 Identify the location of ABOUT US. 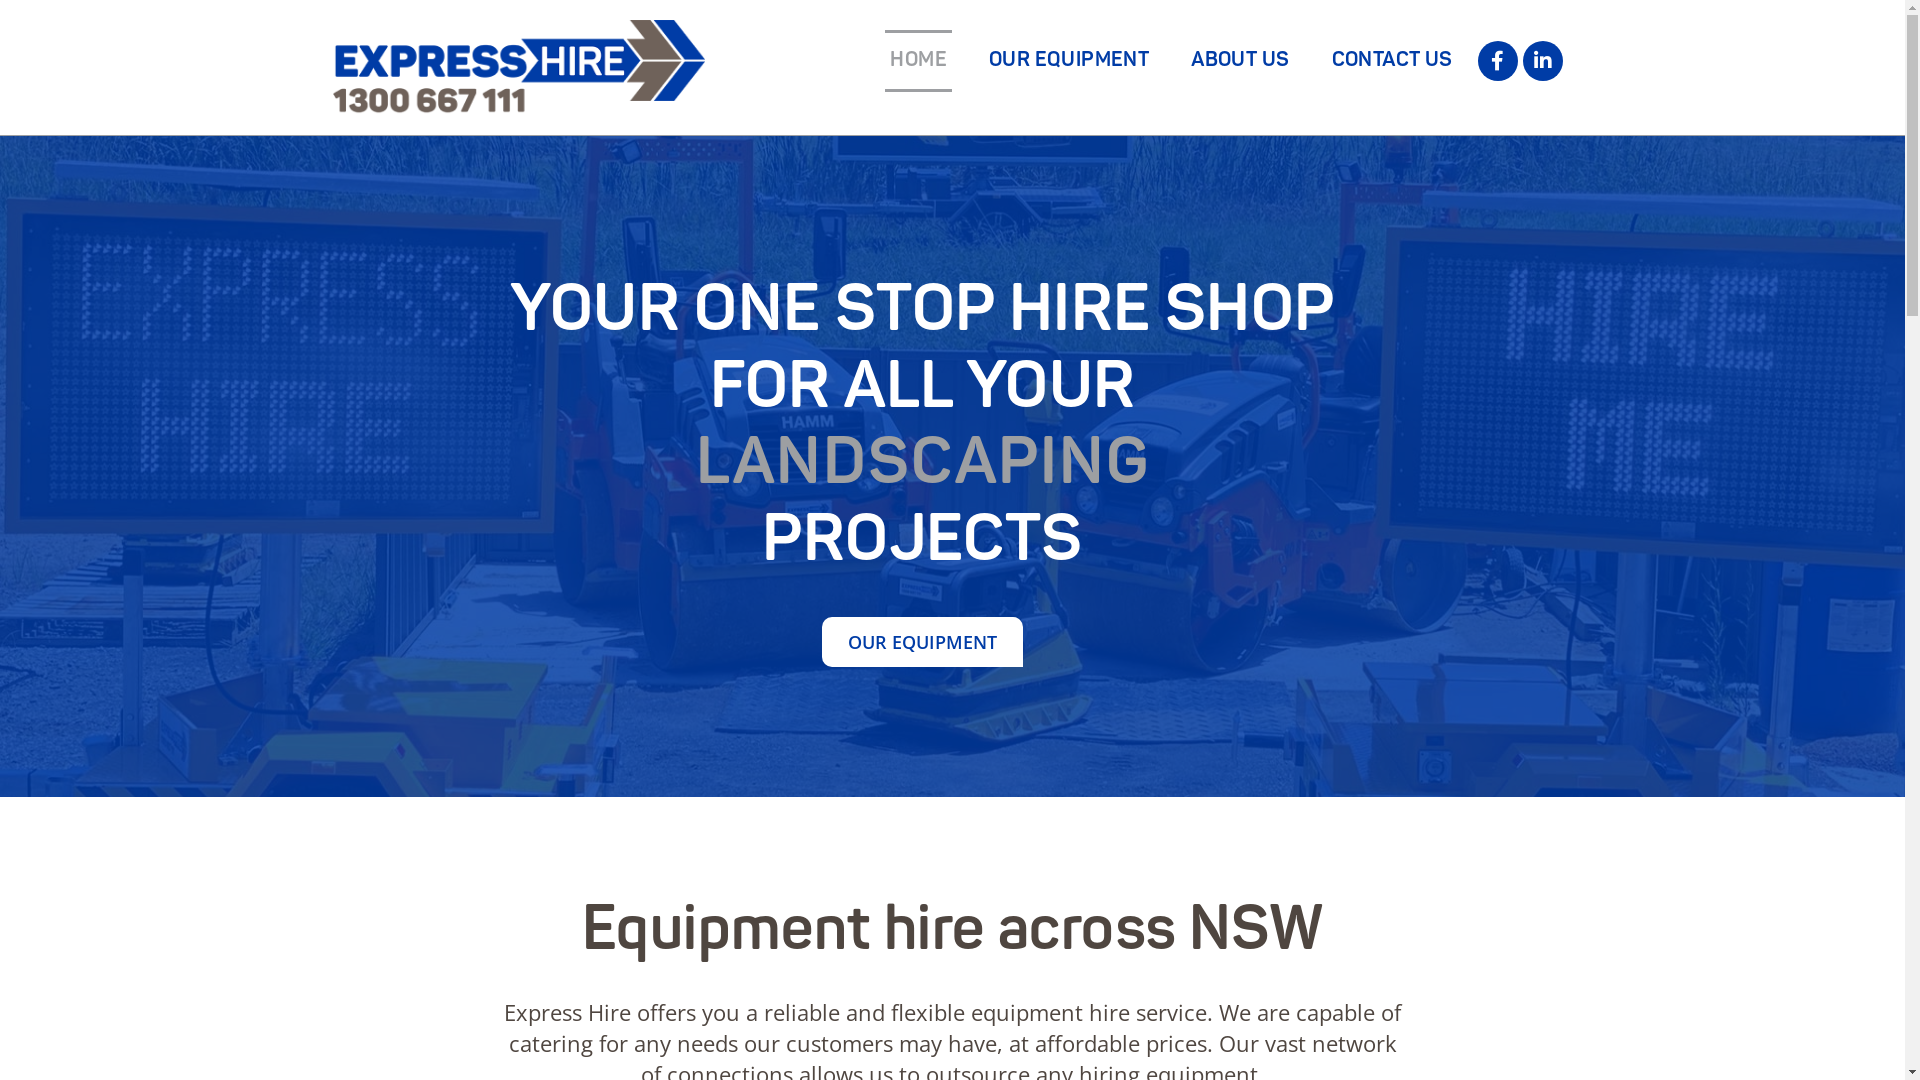
(1240, 61).